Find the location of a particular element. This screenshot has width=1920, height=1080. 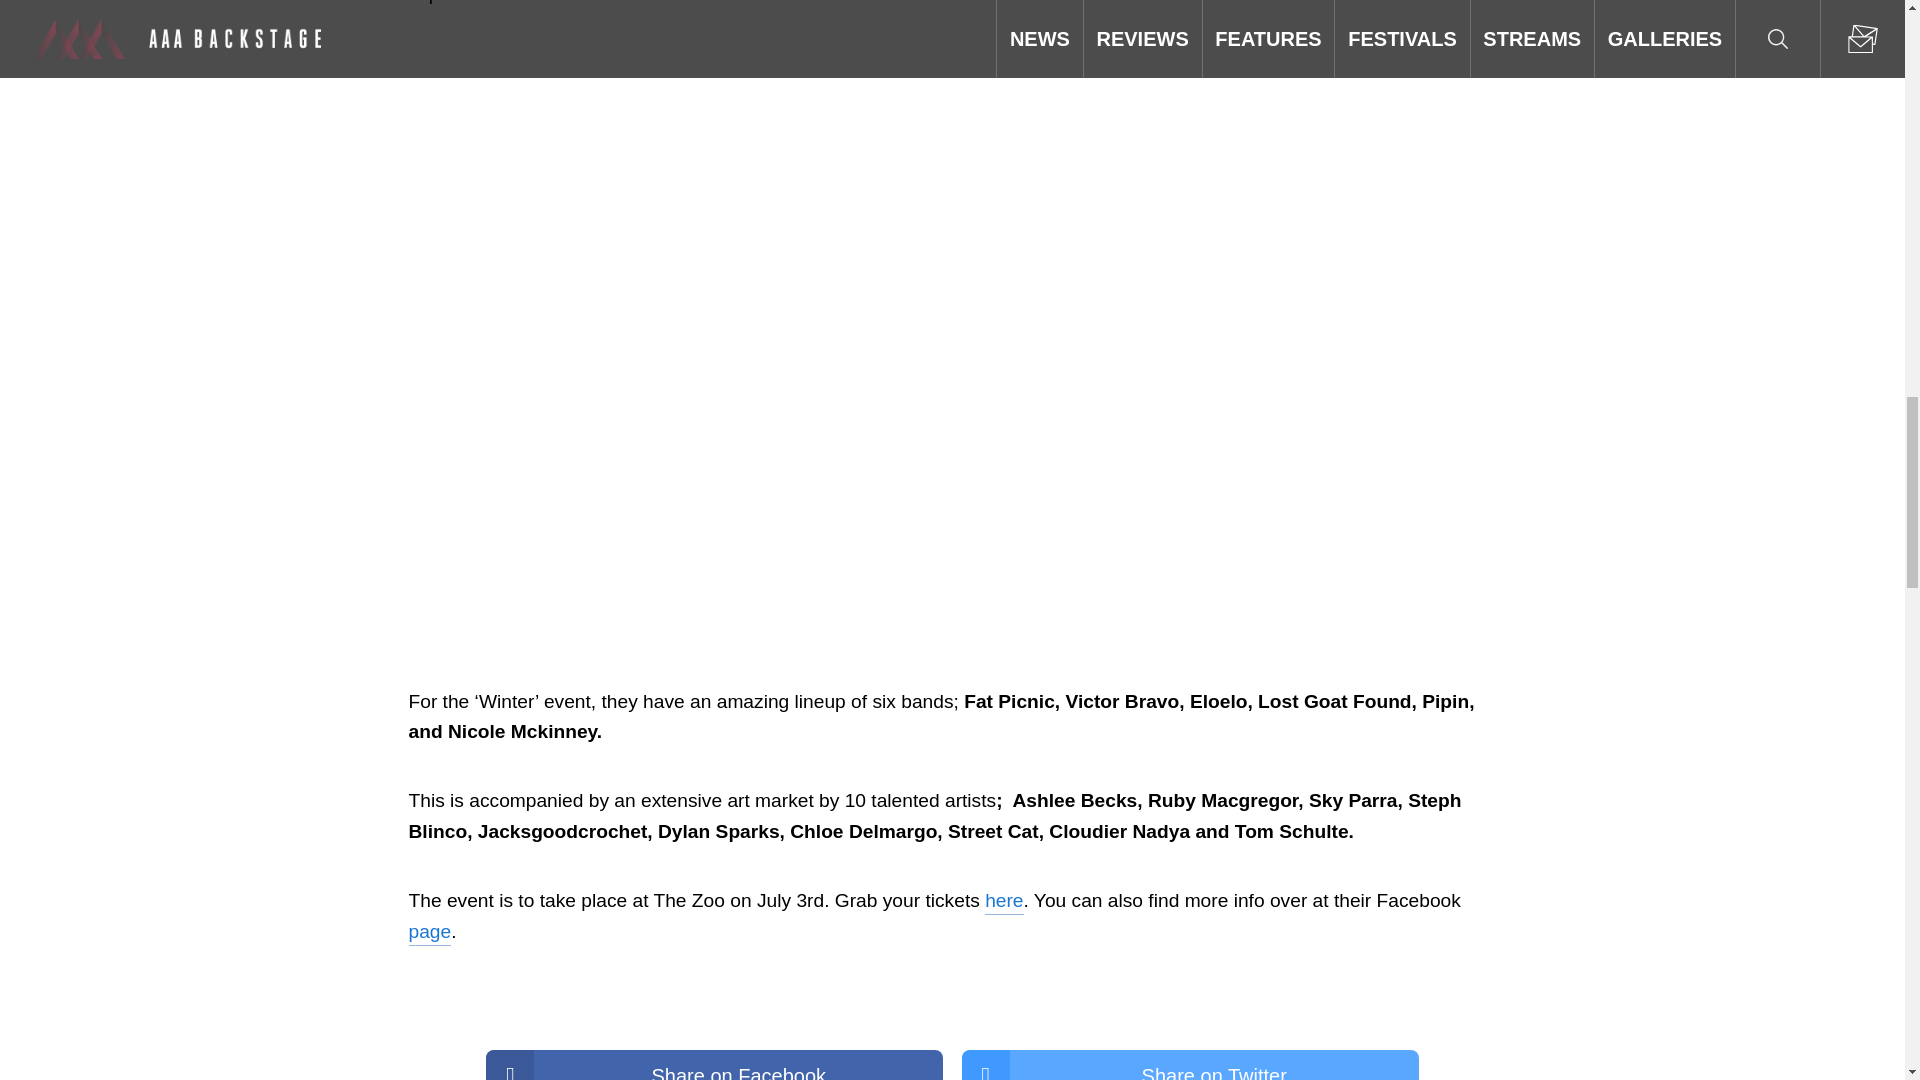

Share on Twitter is located at coordinates (1190, 1064).